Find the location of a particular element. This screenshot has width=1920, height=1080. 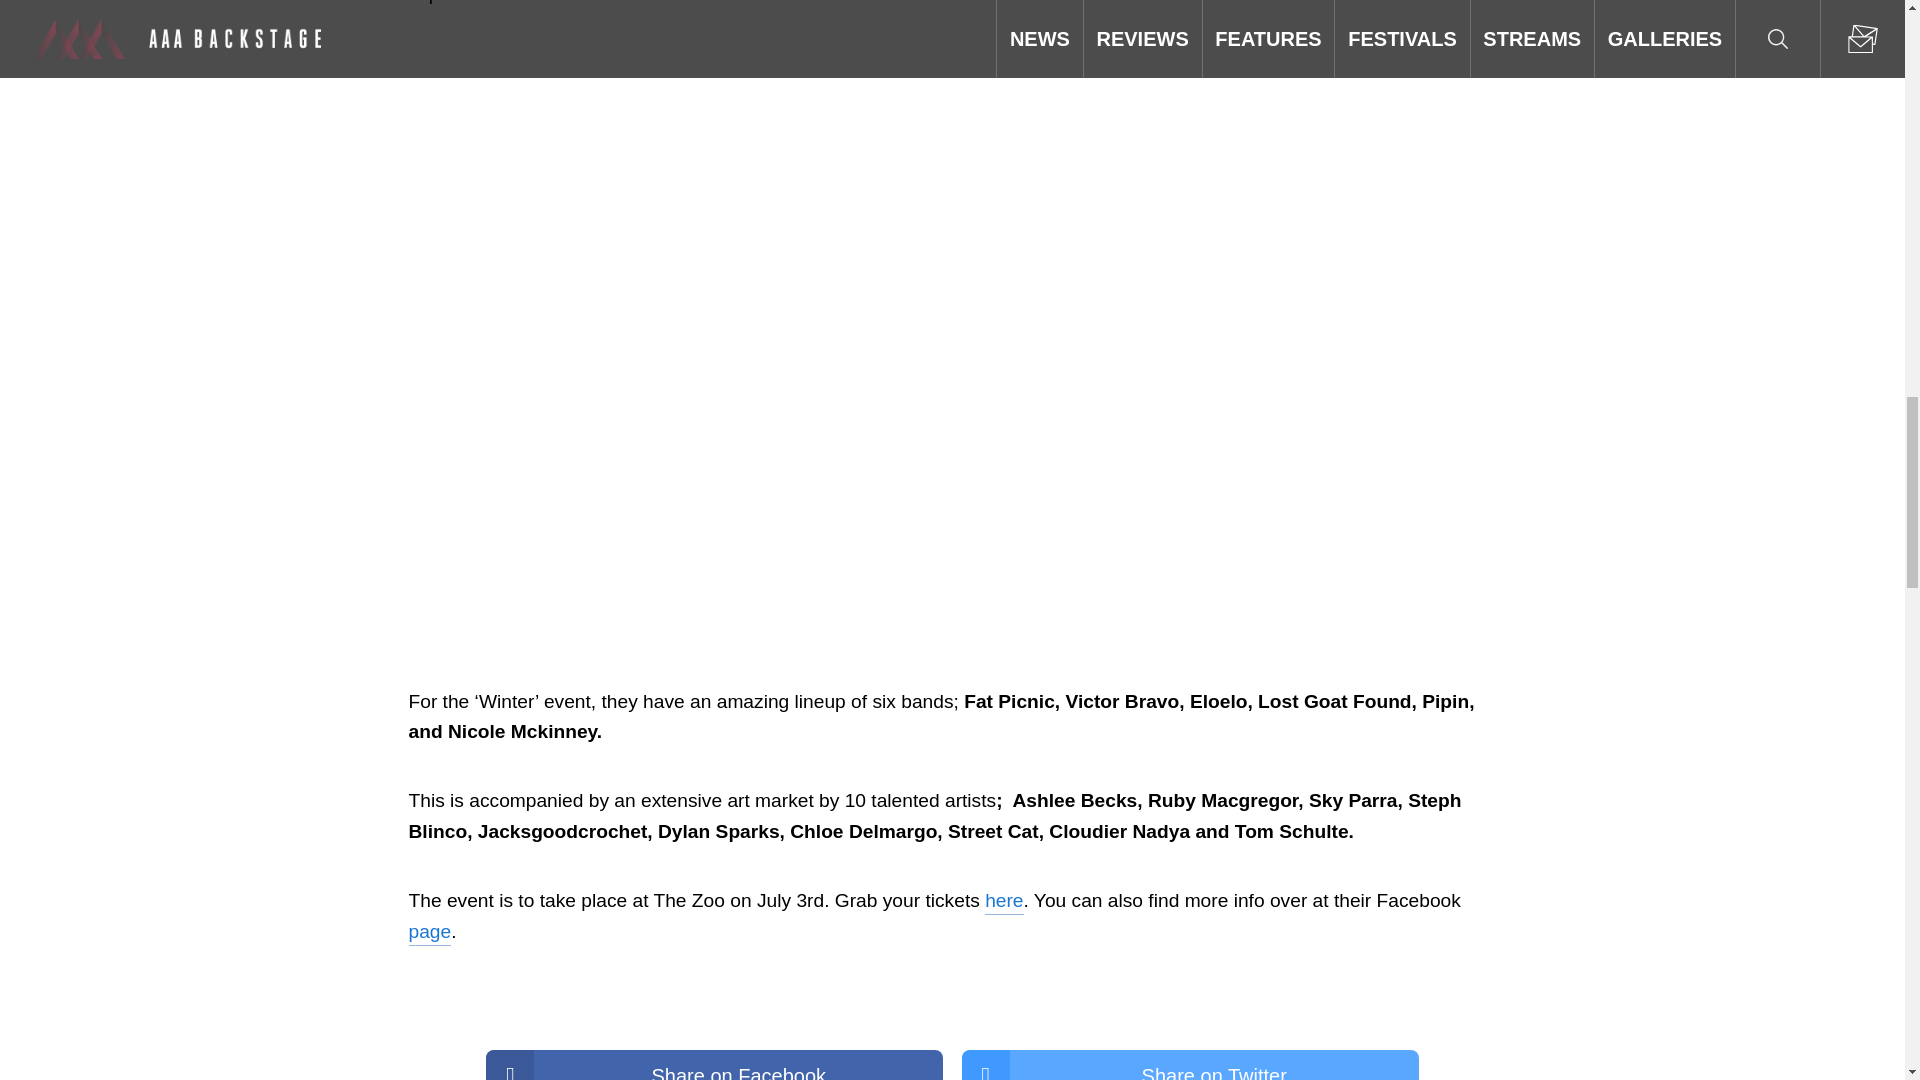

Share on Twitter is located at coordinates (1190, 1064).